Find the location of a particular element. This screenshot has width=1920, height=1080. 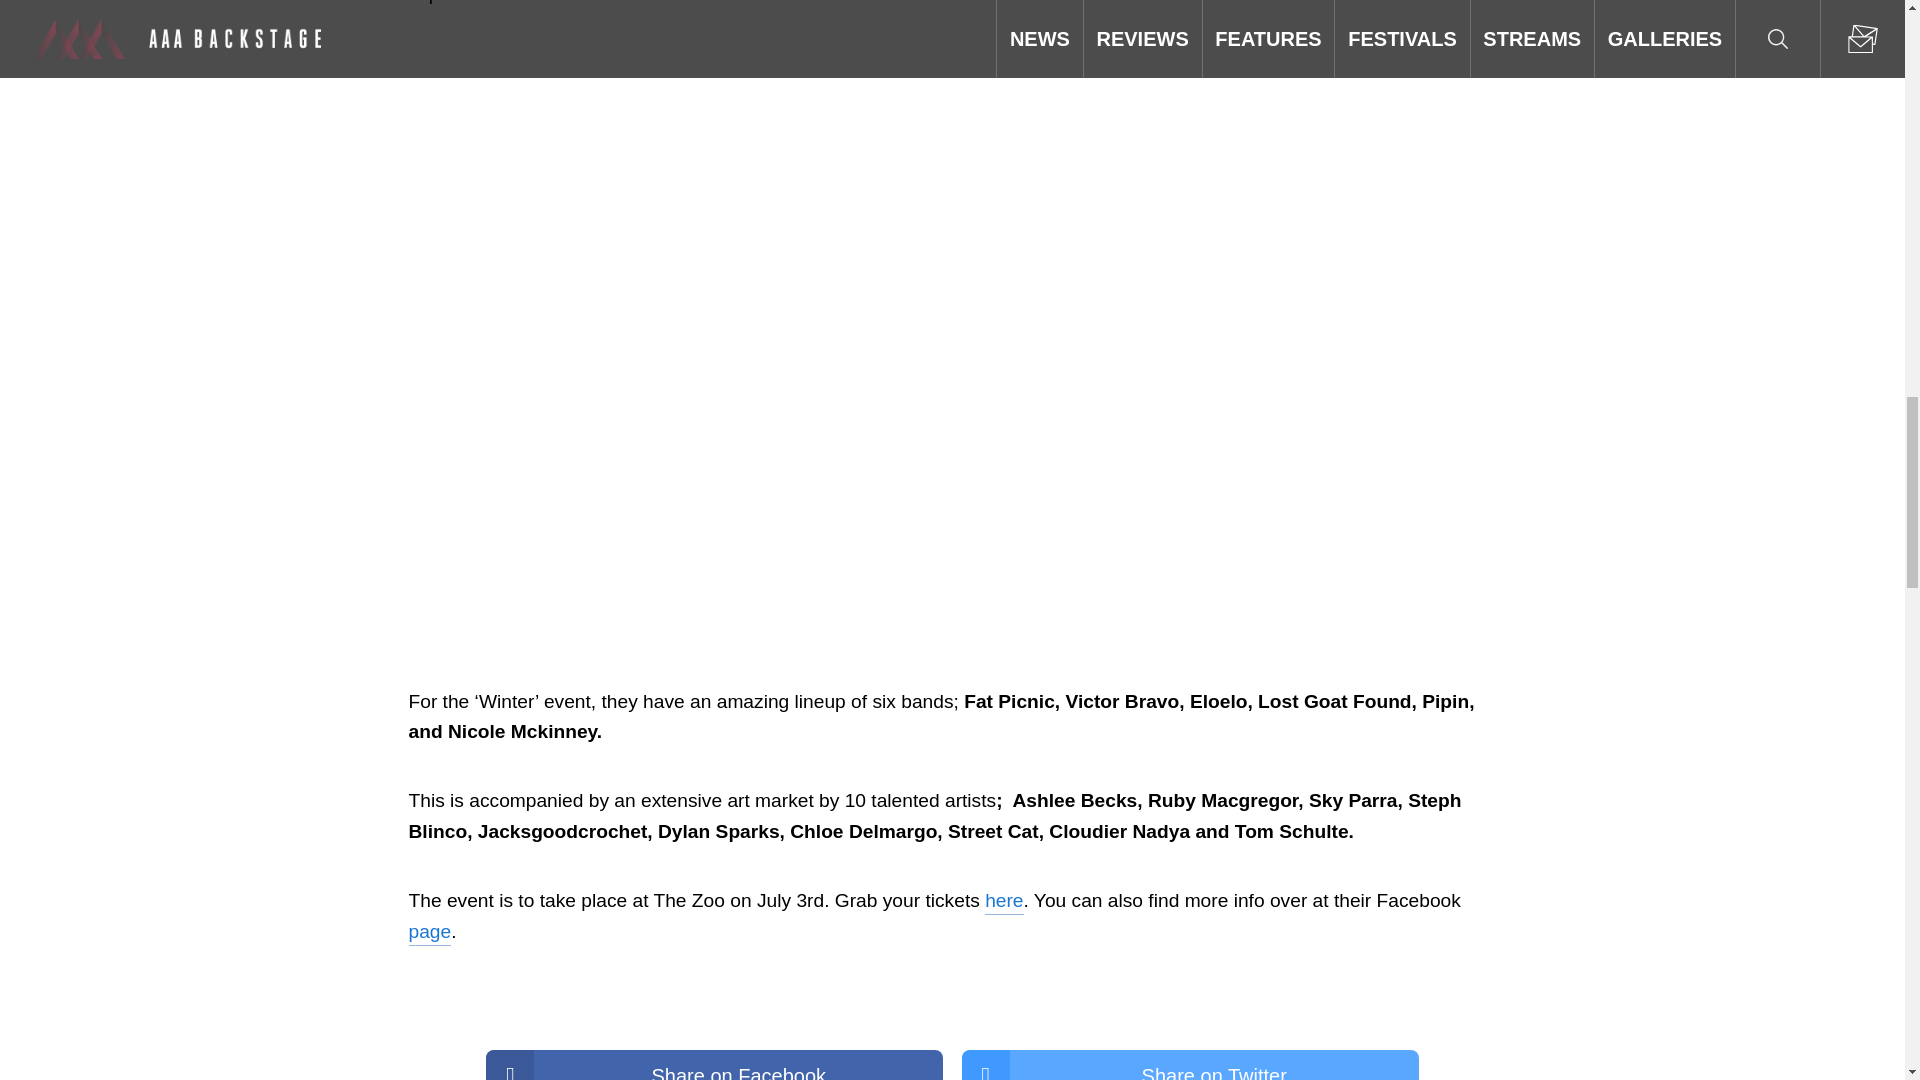

Share on Twitter is located at coordinates (1190, 1064).